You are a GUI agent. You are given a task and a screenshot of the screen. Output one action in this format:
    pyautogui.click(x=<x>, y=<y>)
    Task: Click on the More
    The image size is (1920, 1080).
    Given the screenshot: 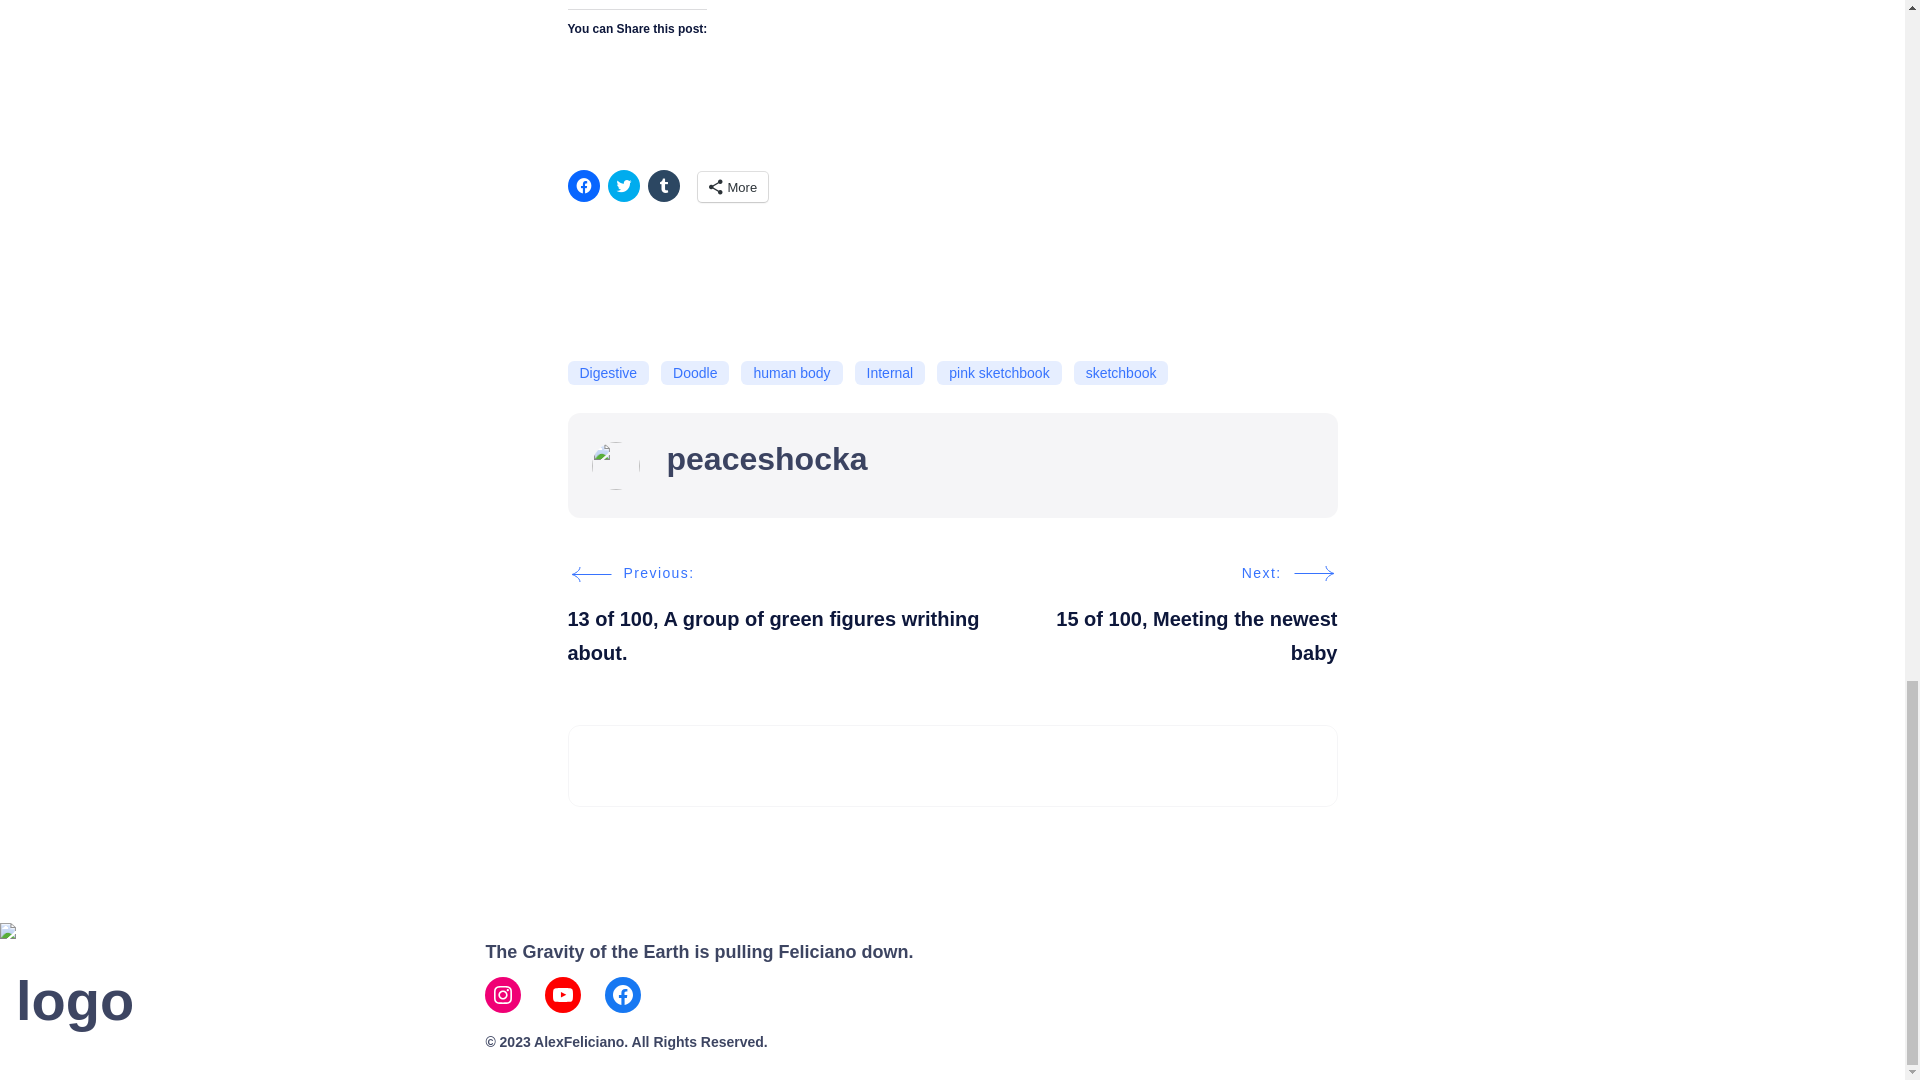 What is the action you would take?
    pyautogui.click(x=734, y=186)
    